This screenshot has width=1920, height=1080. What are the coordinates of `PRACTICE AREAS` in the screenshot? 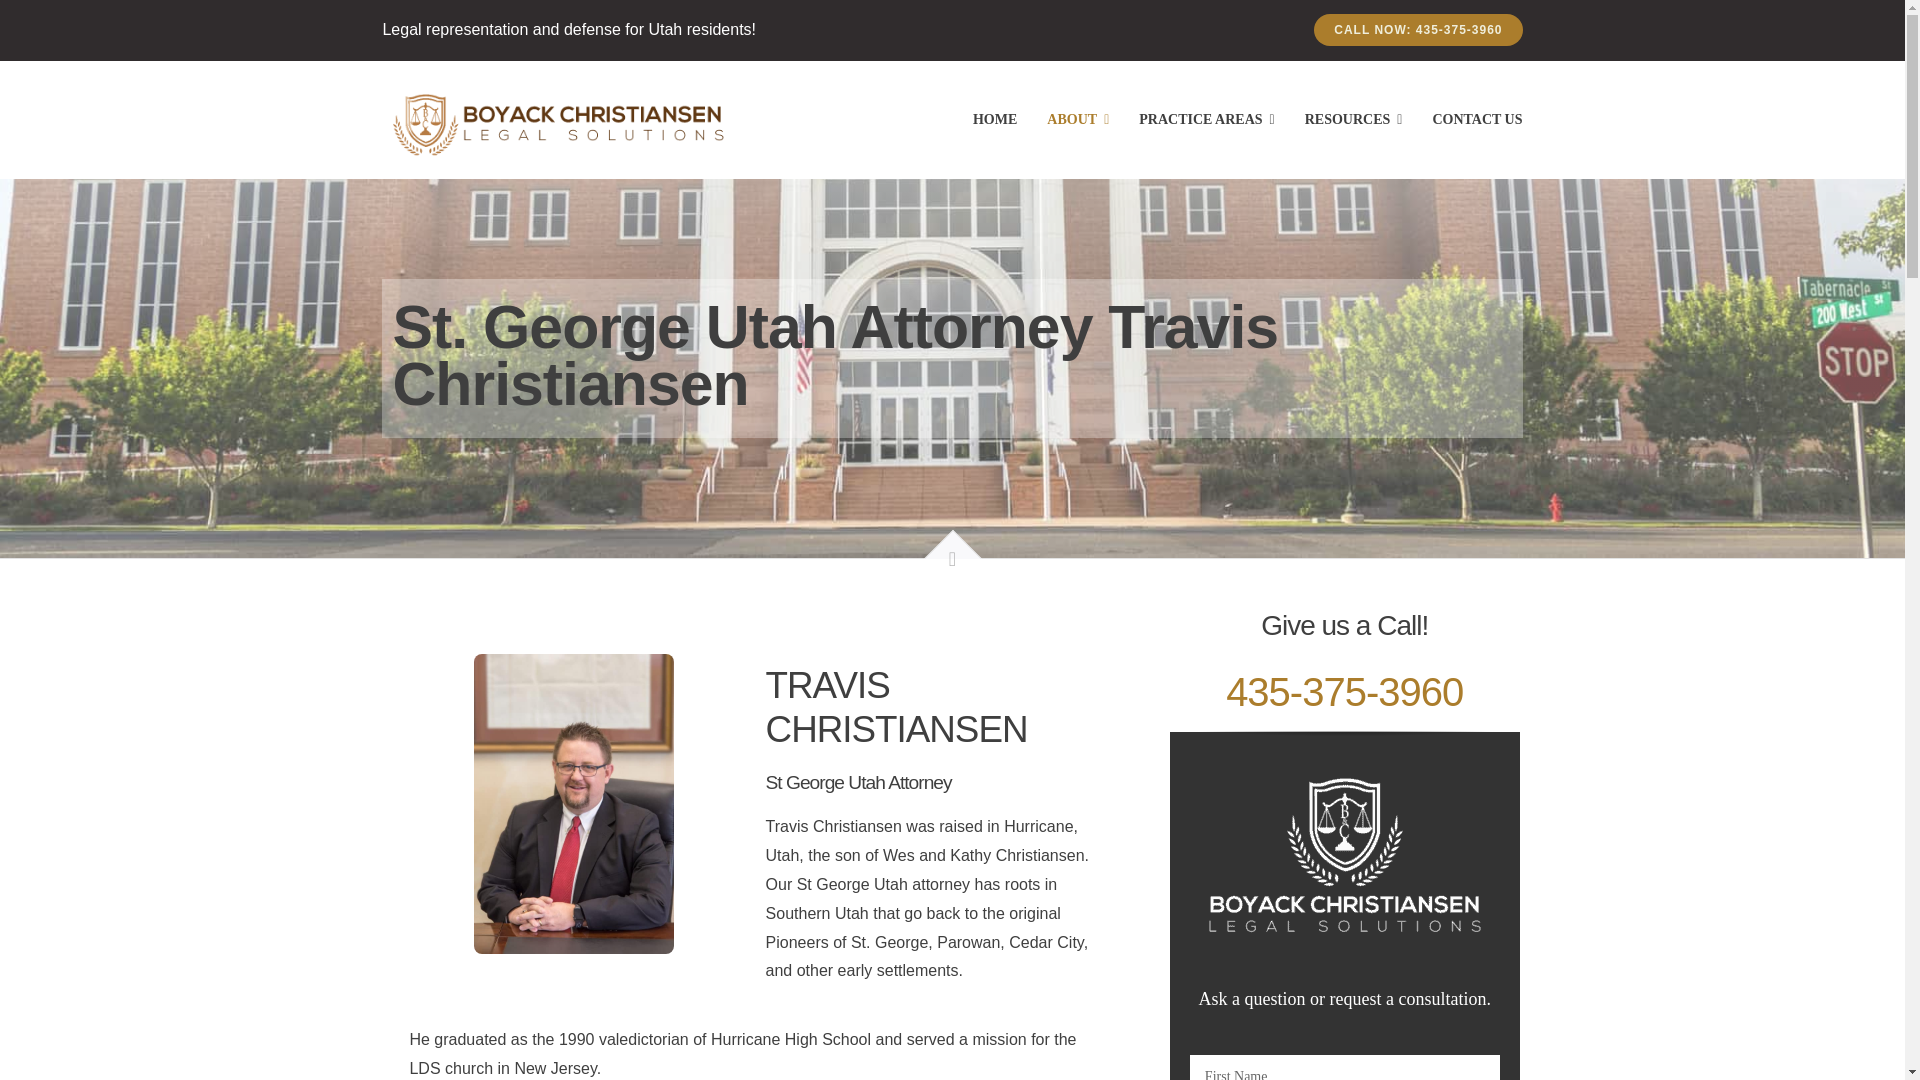 It's located at (1206, 119).